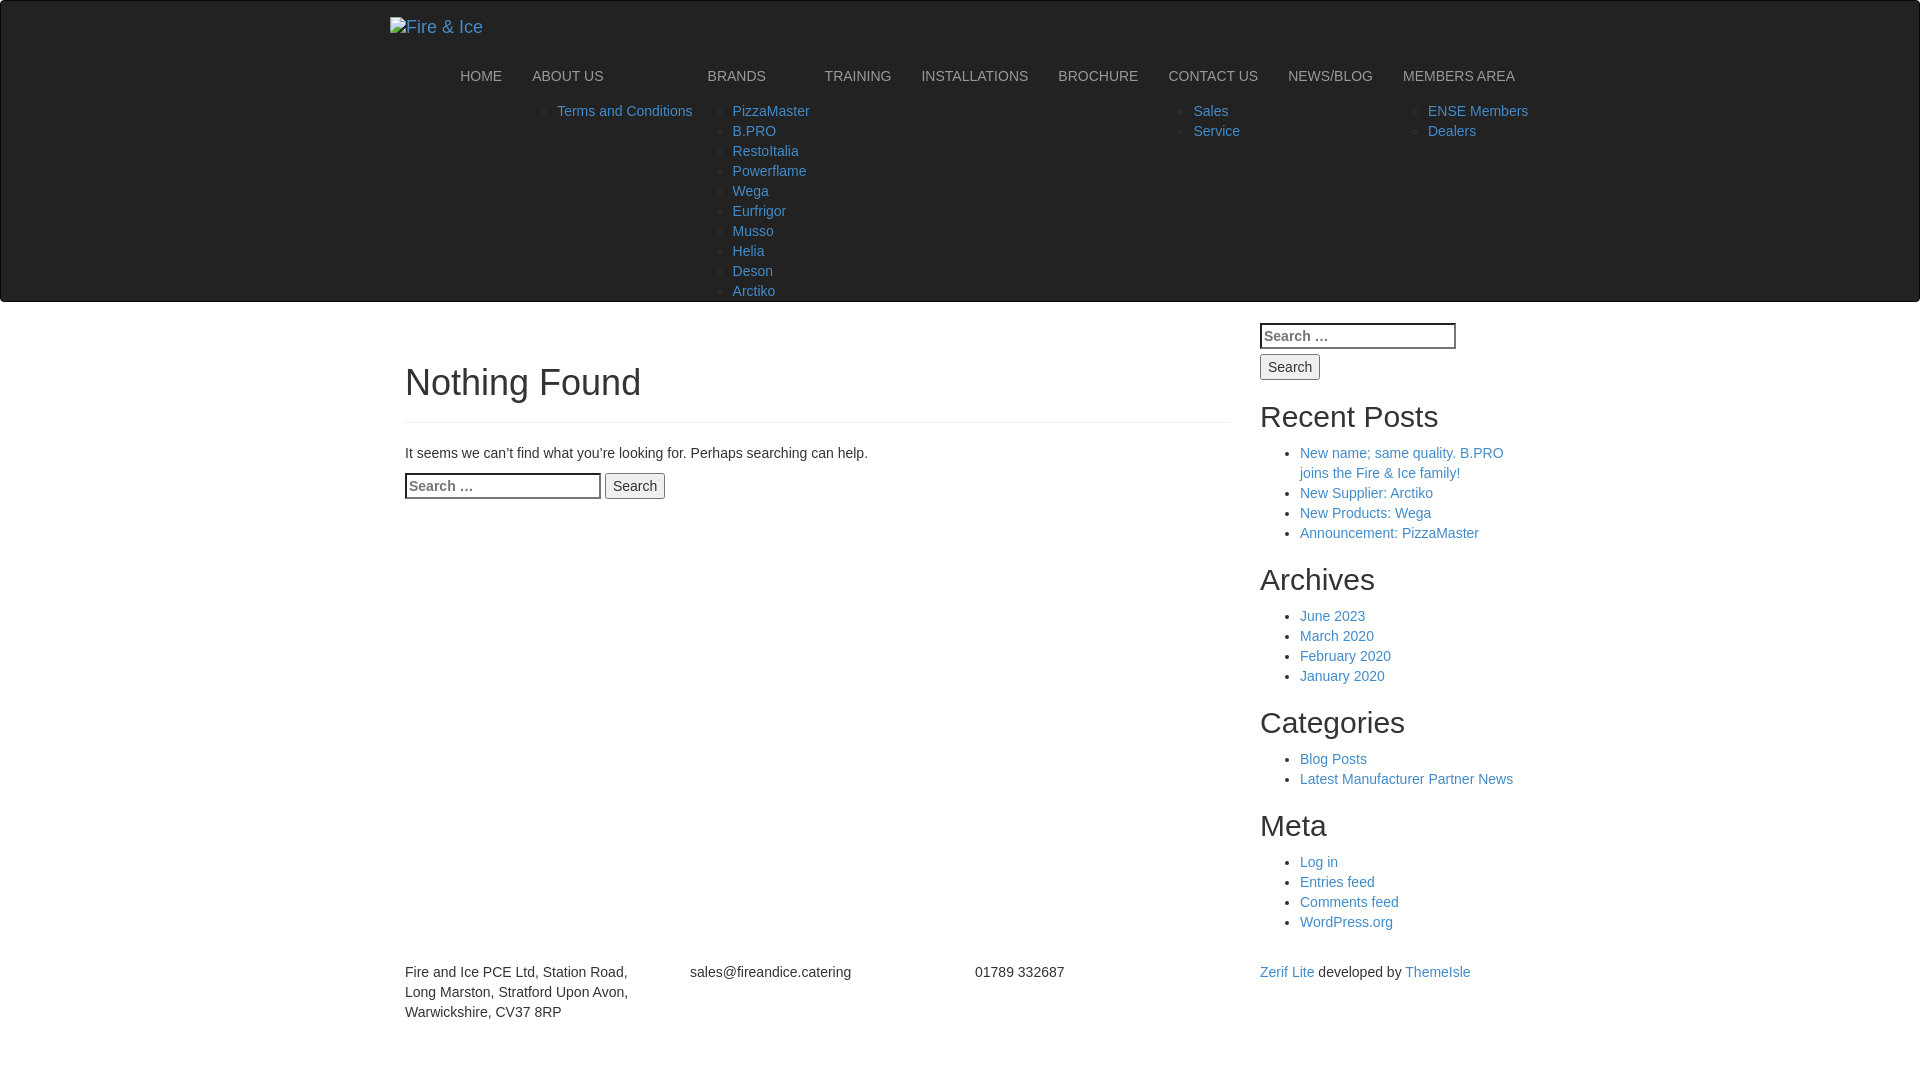 The width and height of the screenshot is (1920, 1080). What do you see at coordinates (1346, 922) in the screenshot?
I see `WordPress.org` at bounding box center [1346, 922].